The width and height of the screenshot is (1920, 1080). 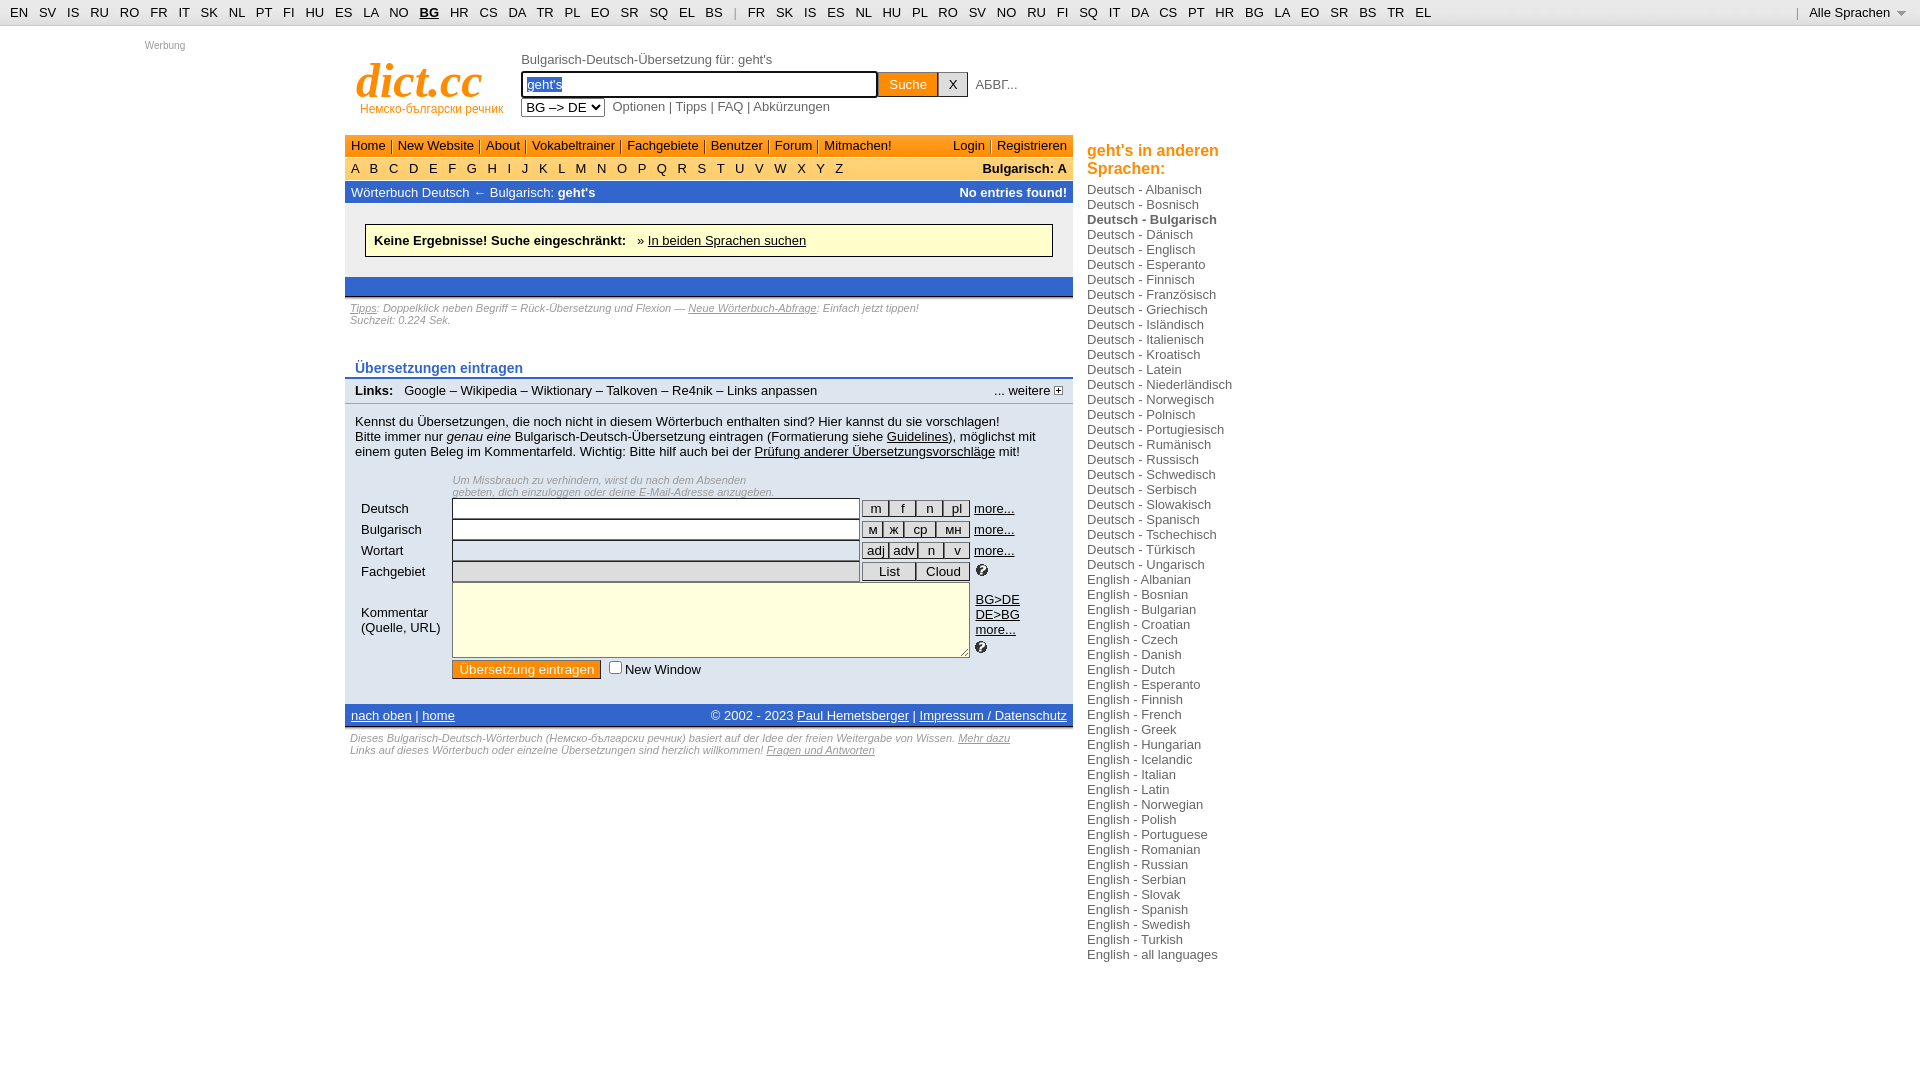 What do you see at coordinates (1142, 610) in the screenshot?
I see `English - Bulgarian` at bounding box center [1142, 610].